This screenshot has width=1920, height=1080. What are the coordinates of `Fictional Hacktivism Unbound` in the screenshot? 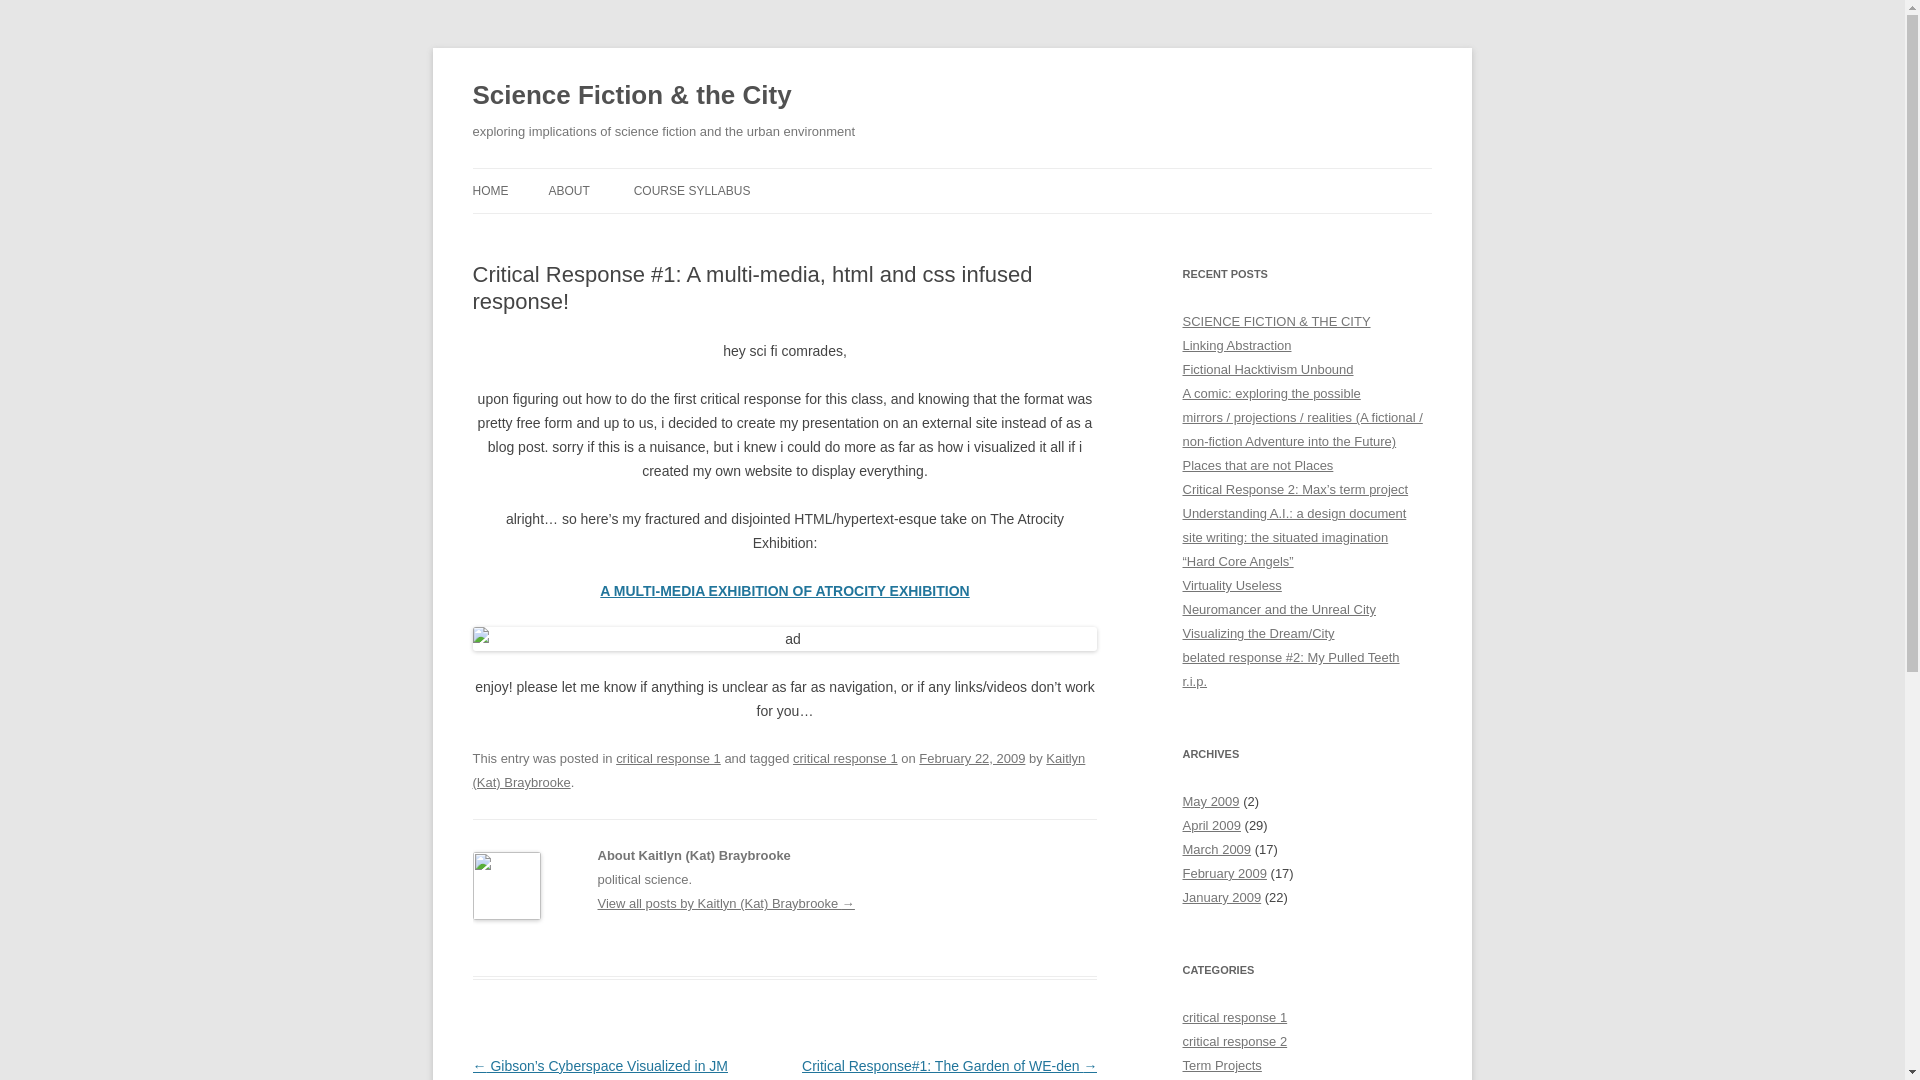 It's located at (1268, 368).